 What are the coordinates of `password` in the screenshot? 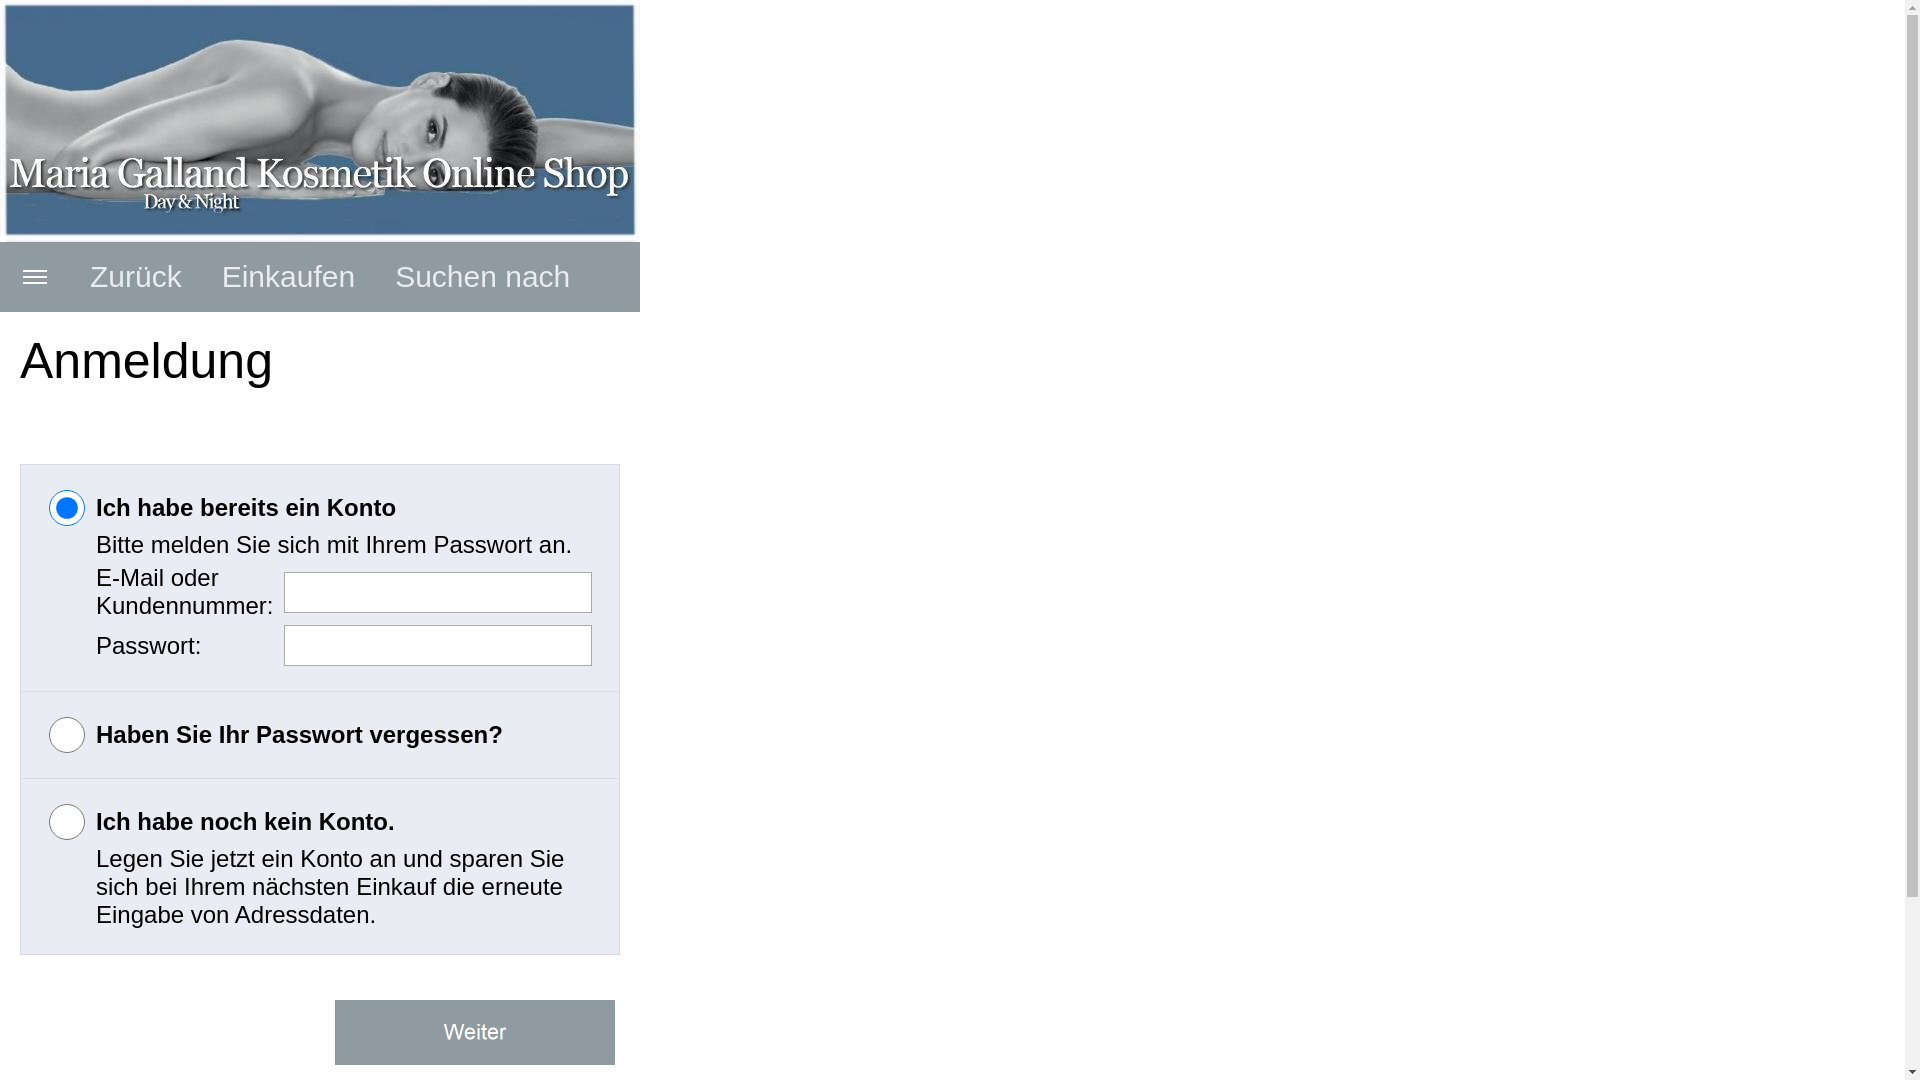 It's located at (67, 735).